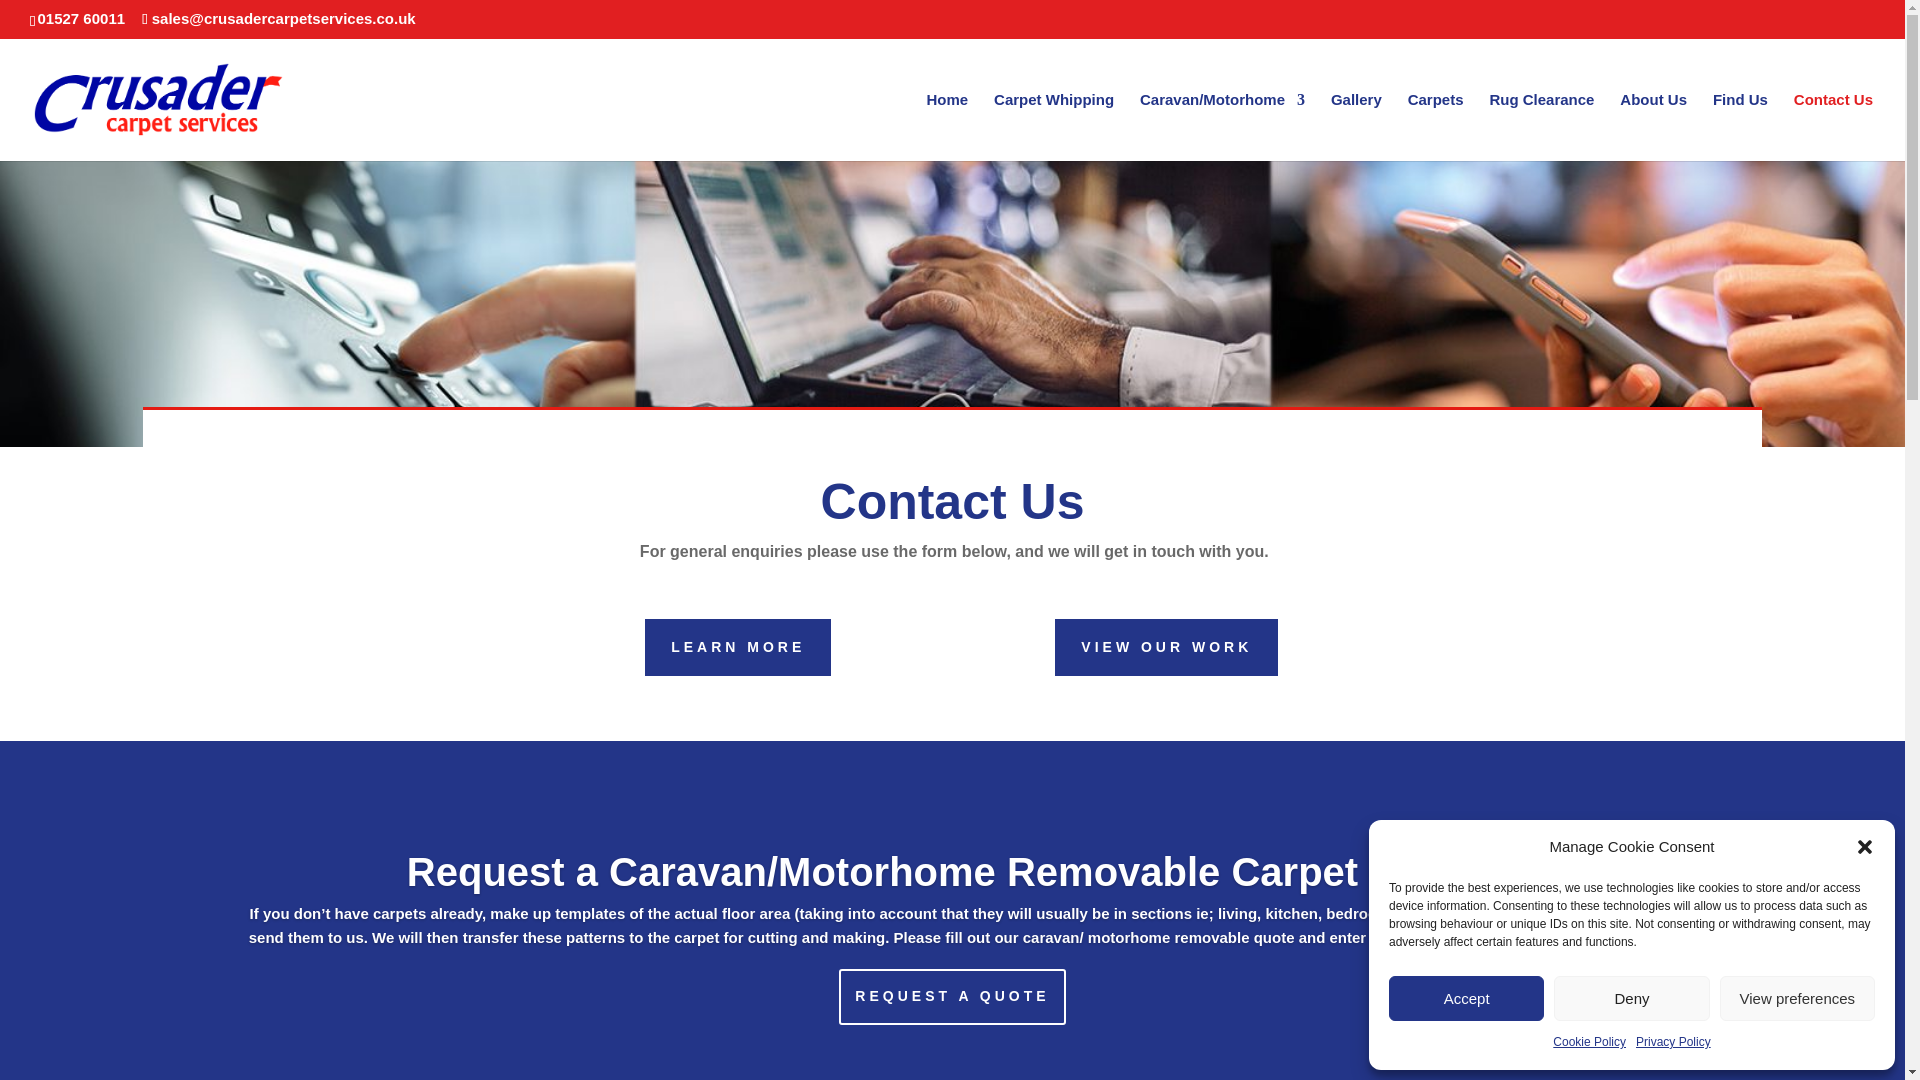 The height and width of the screenshot is (1080, 1920). I want to click on Cookie Policy, so click(1590, 1043).